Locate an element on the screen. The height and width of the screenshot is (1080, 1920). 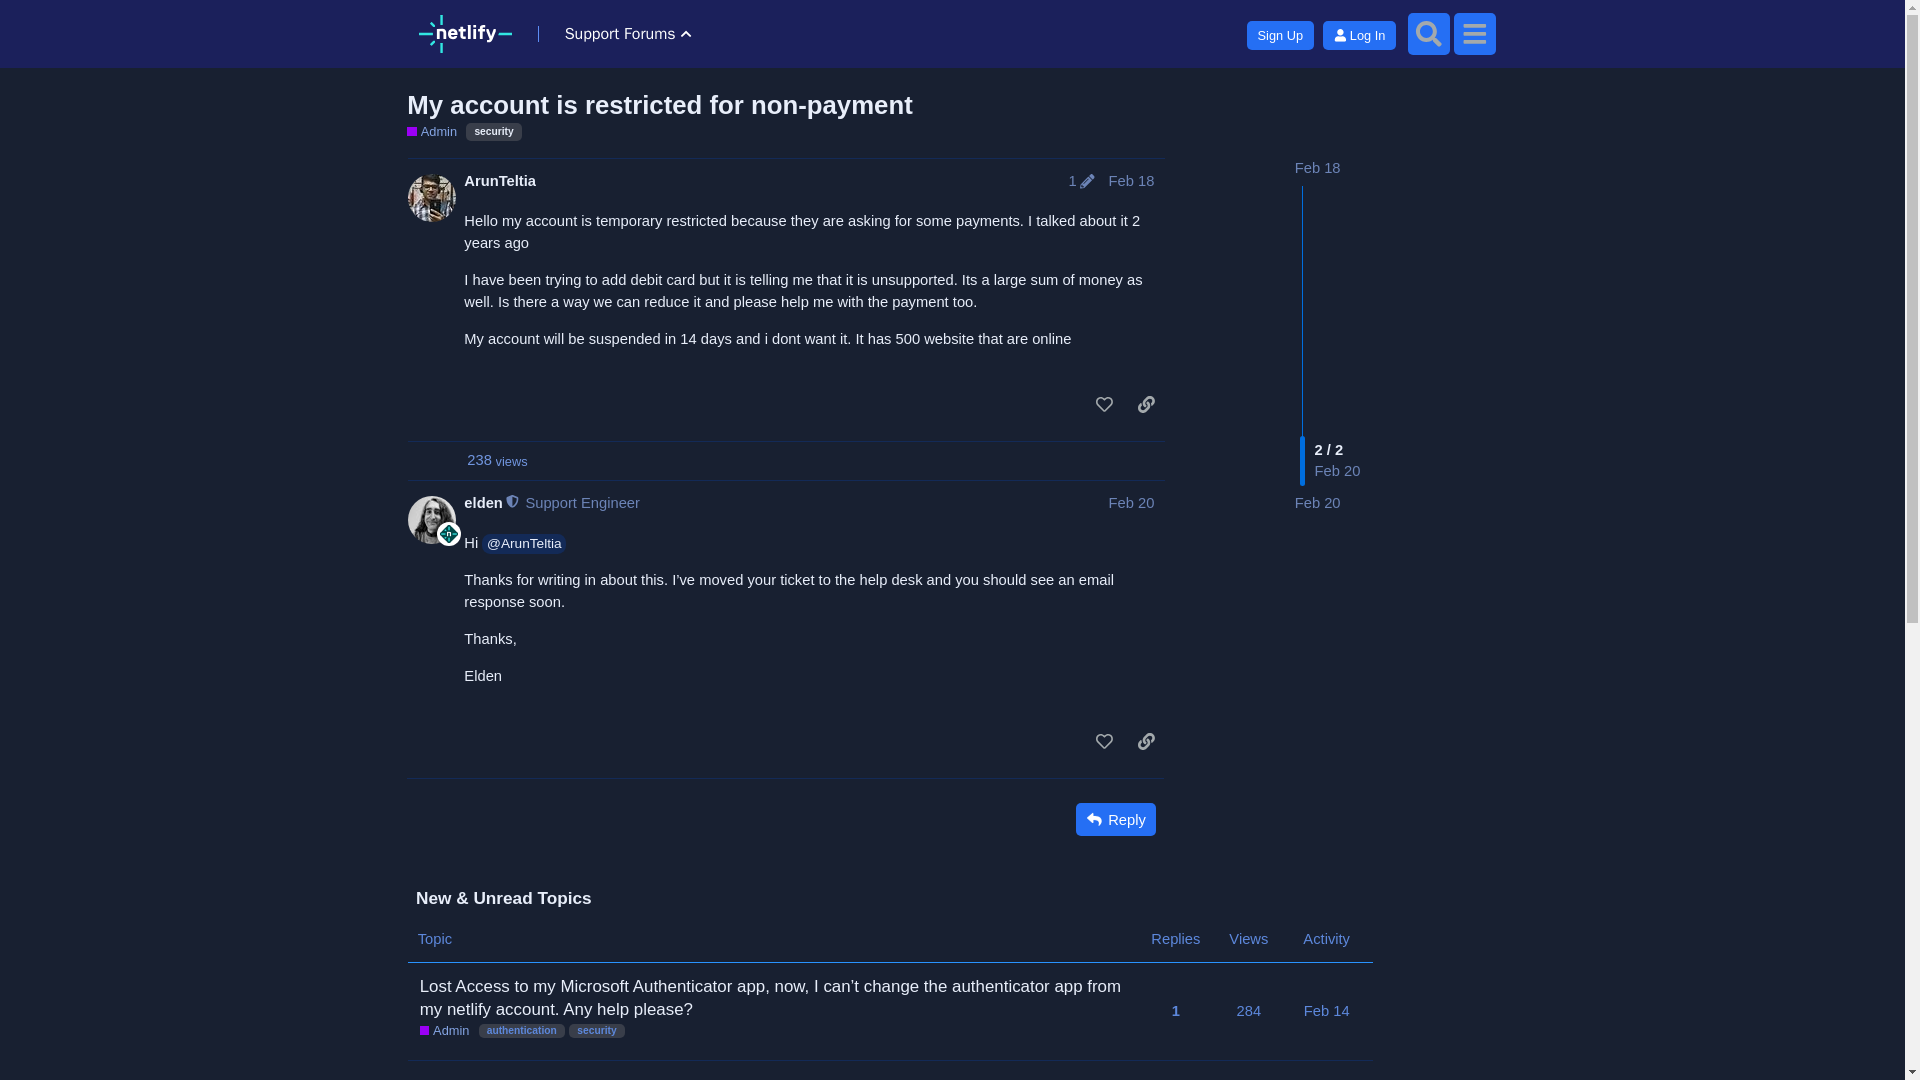
Feb 18 is located at coordinates (1317, 168).